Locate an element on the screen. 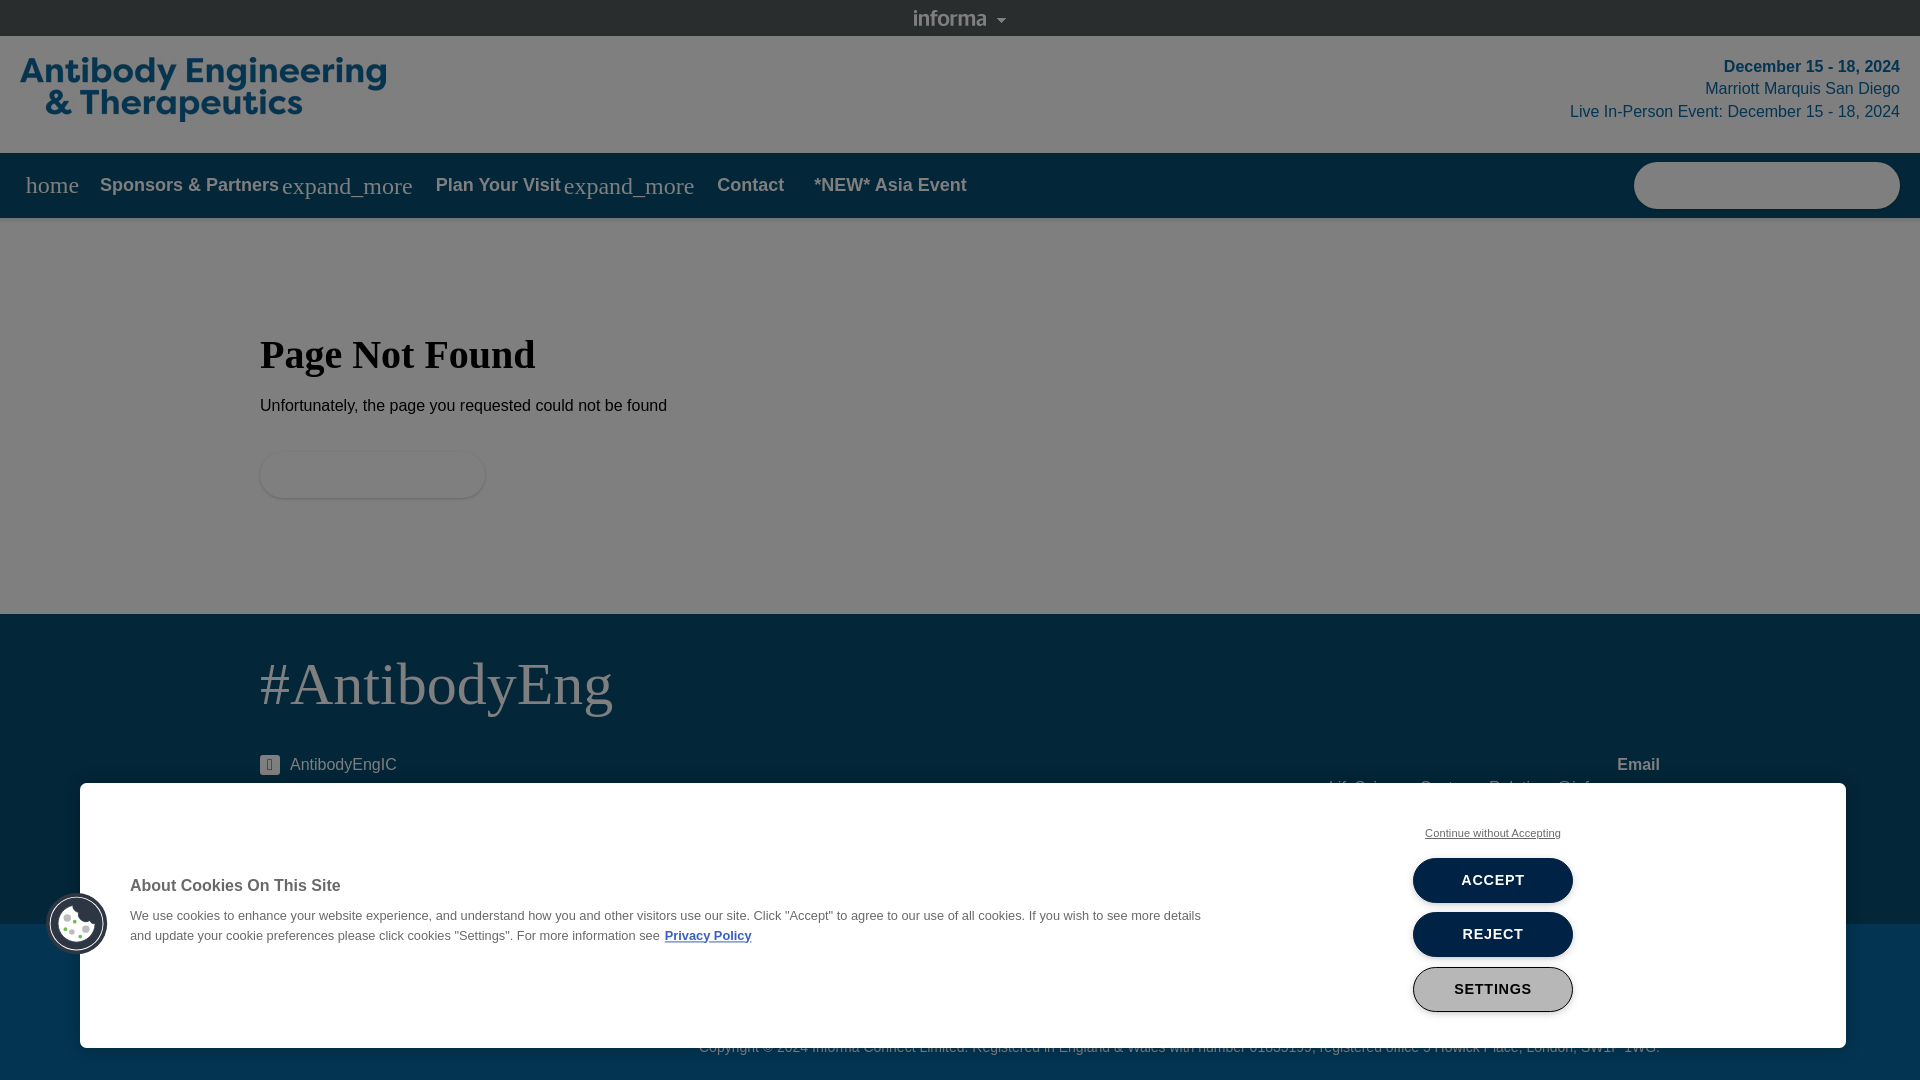 This screenshot has width=1920, height=1080. Cookies Button is located at coordinates (76, 924).